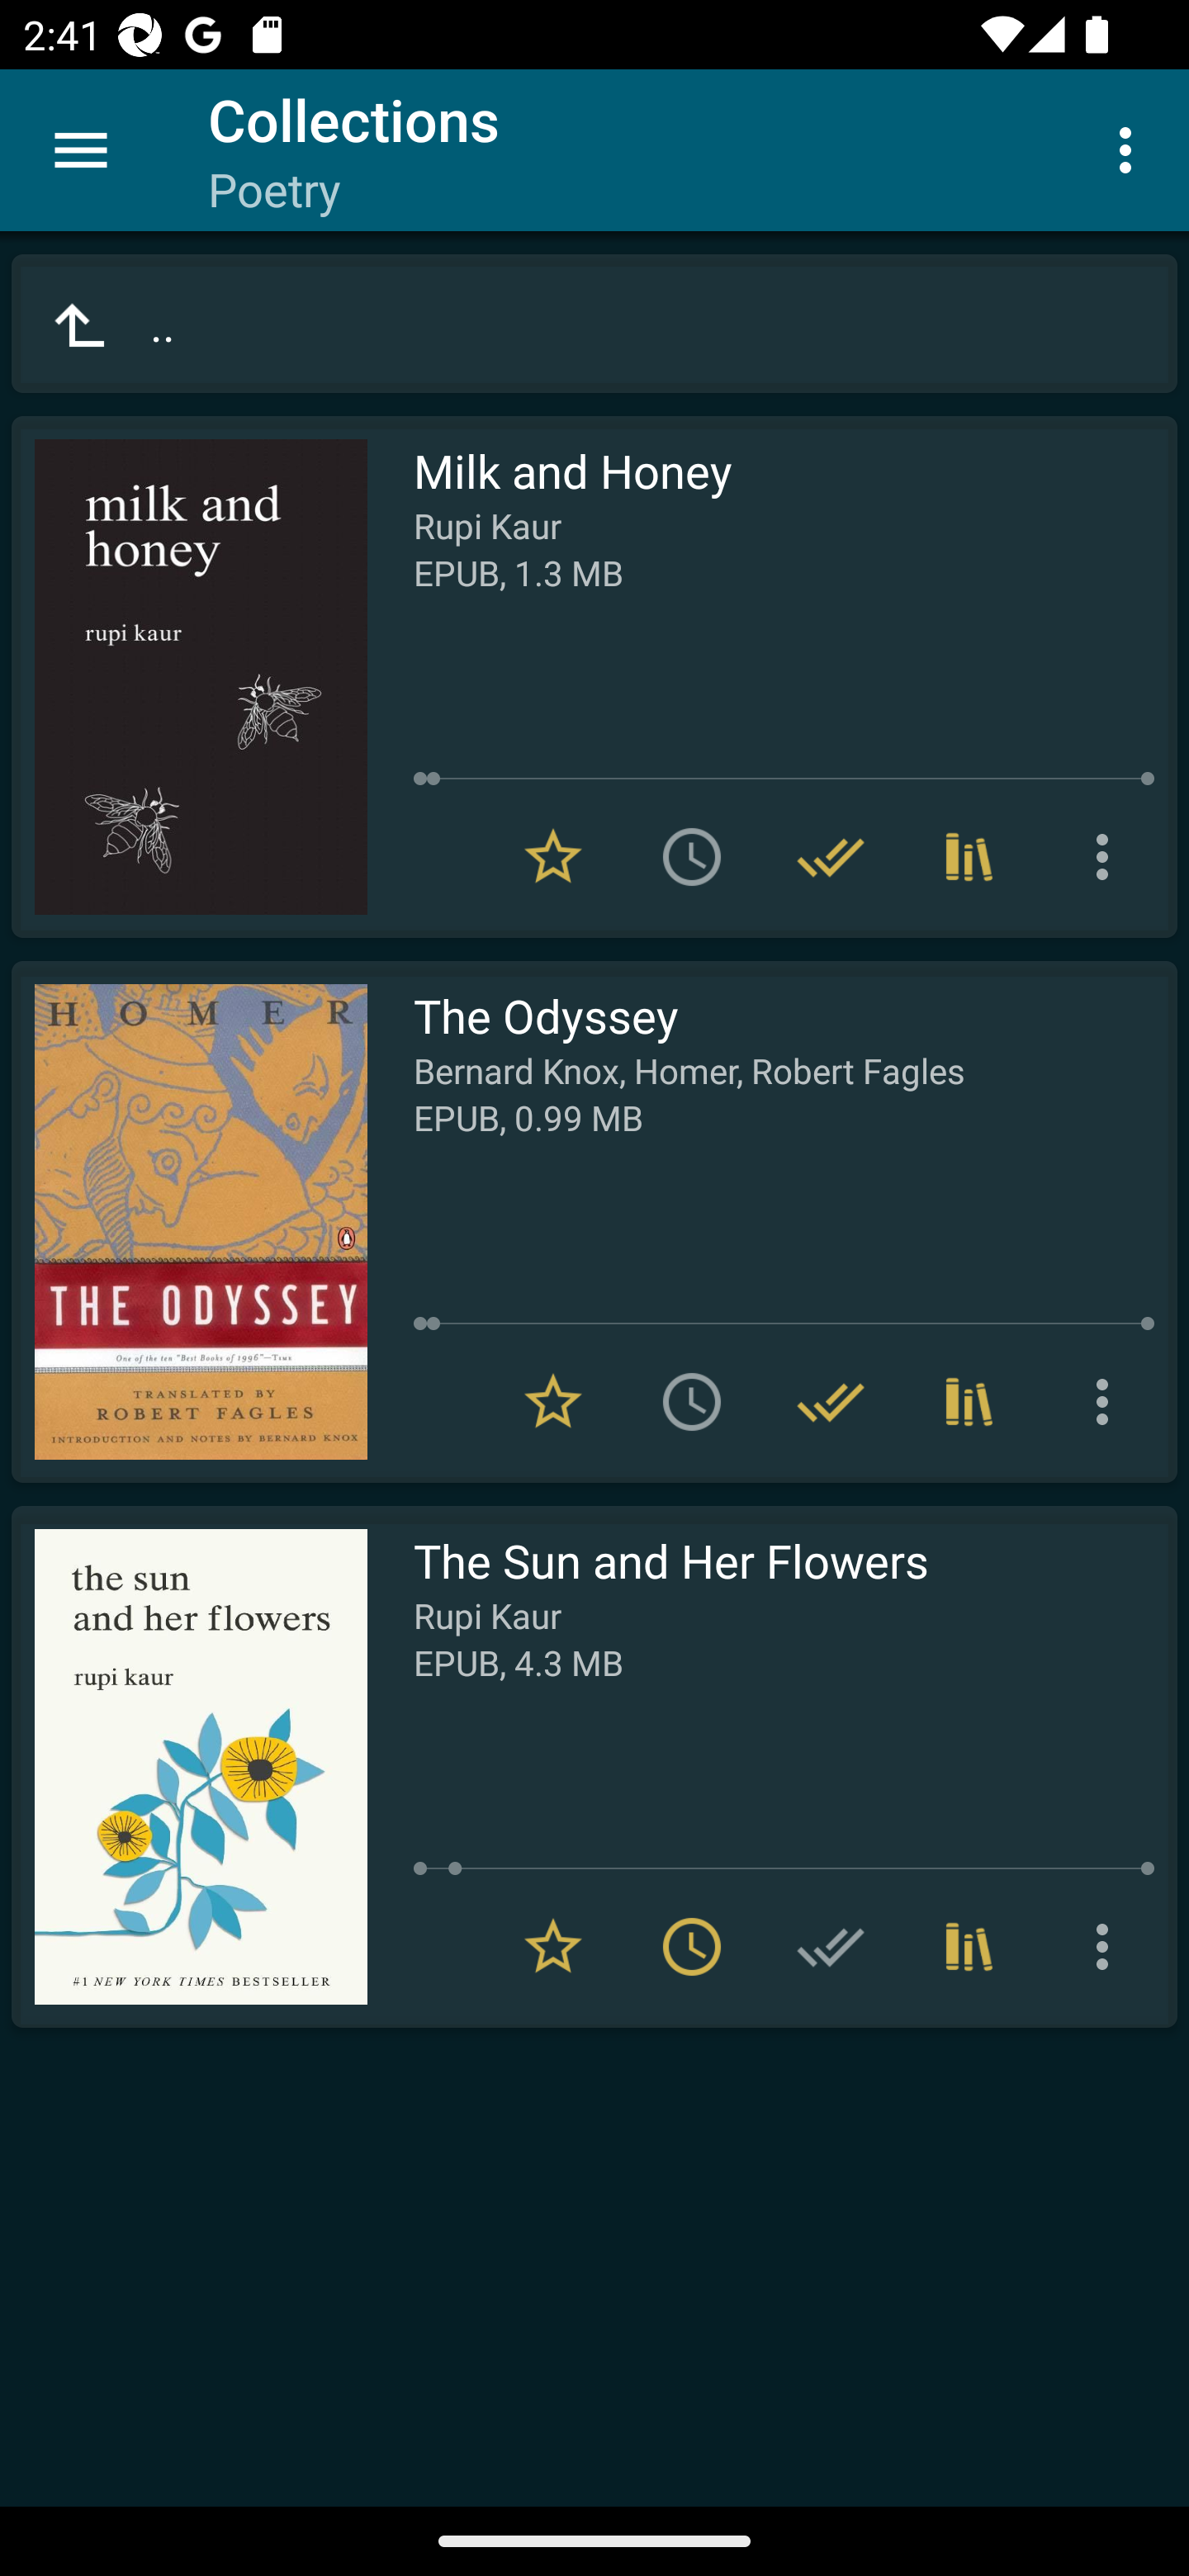 The height and width of the screenshot is (2576, 1189). Describe the element at coordinates (969, 1947) in the screenshot. I see `Collections (1)` at that location.